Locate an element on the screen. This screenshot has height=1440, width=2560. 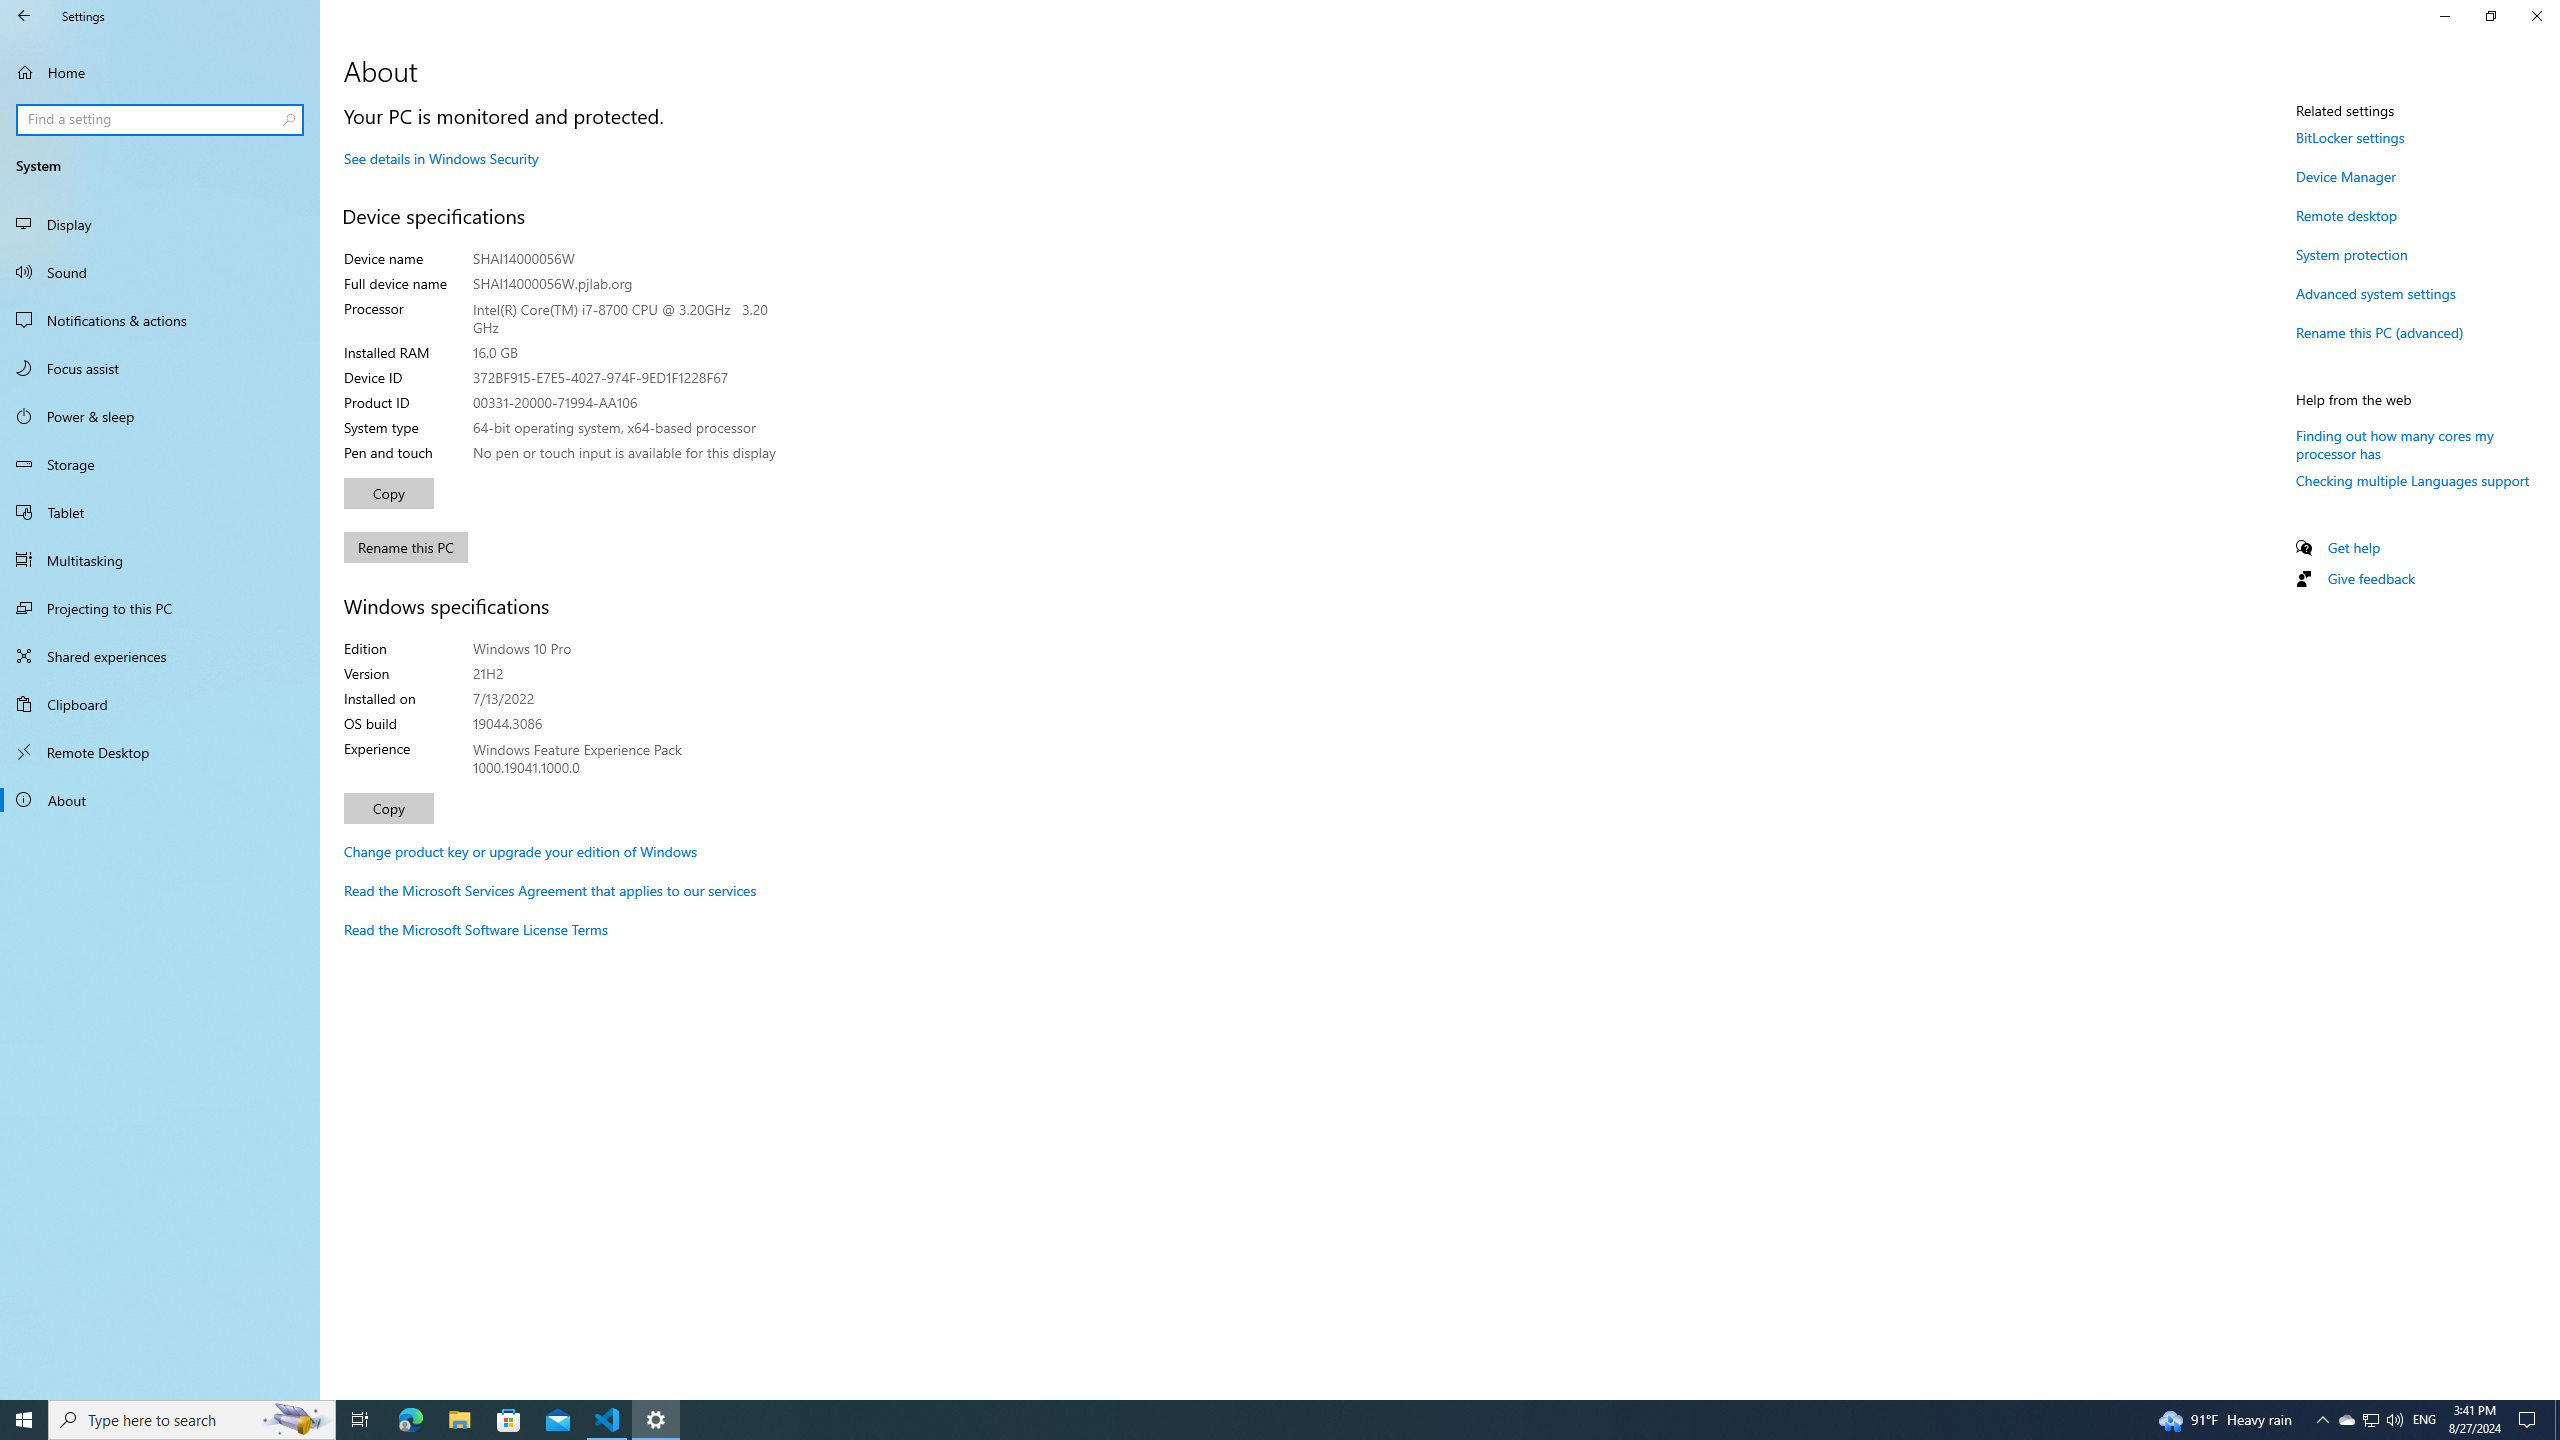
Shared experiences is located at coordinates (160, 656).